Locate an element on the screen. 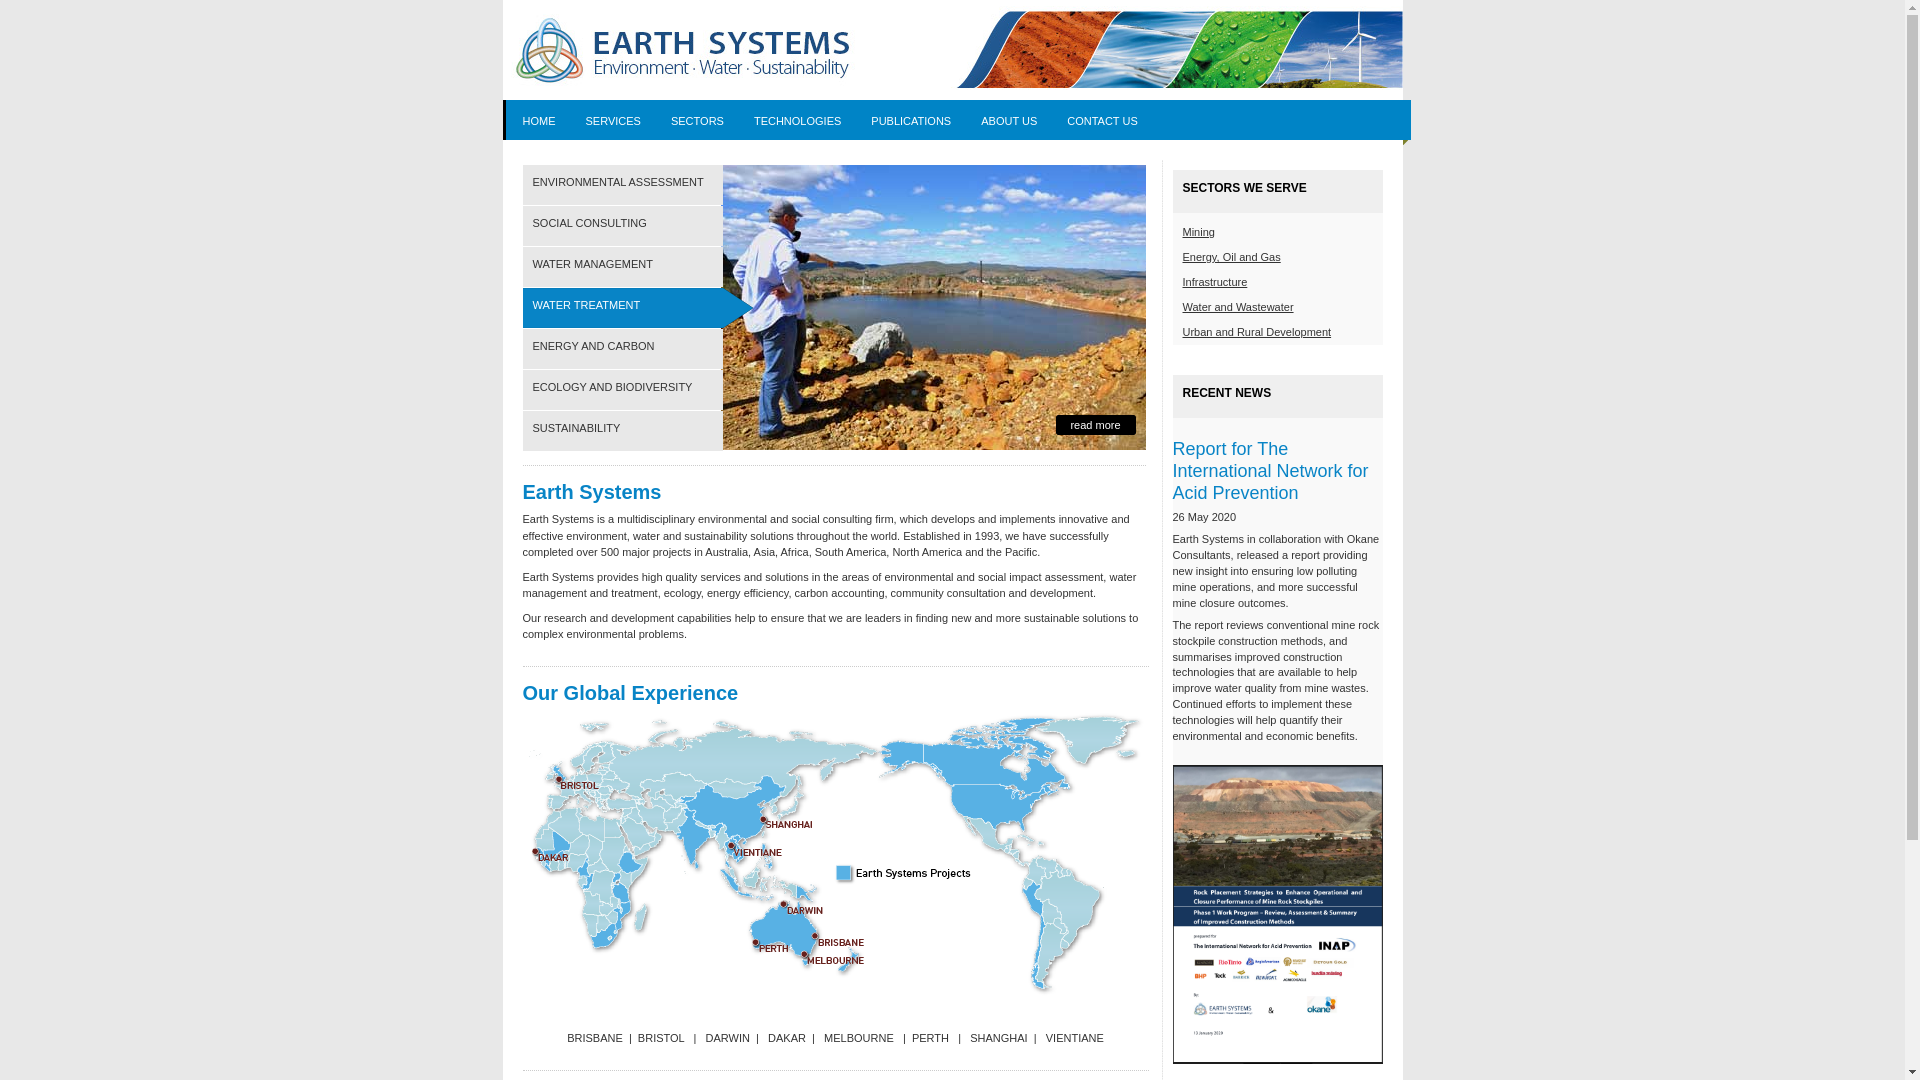 The width and height of the screenshot is (1920, 1080). Mining is located at coordinates (1198, 232).